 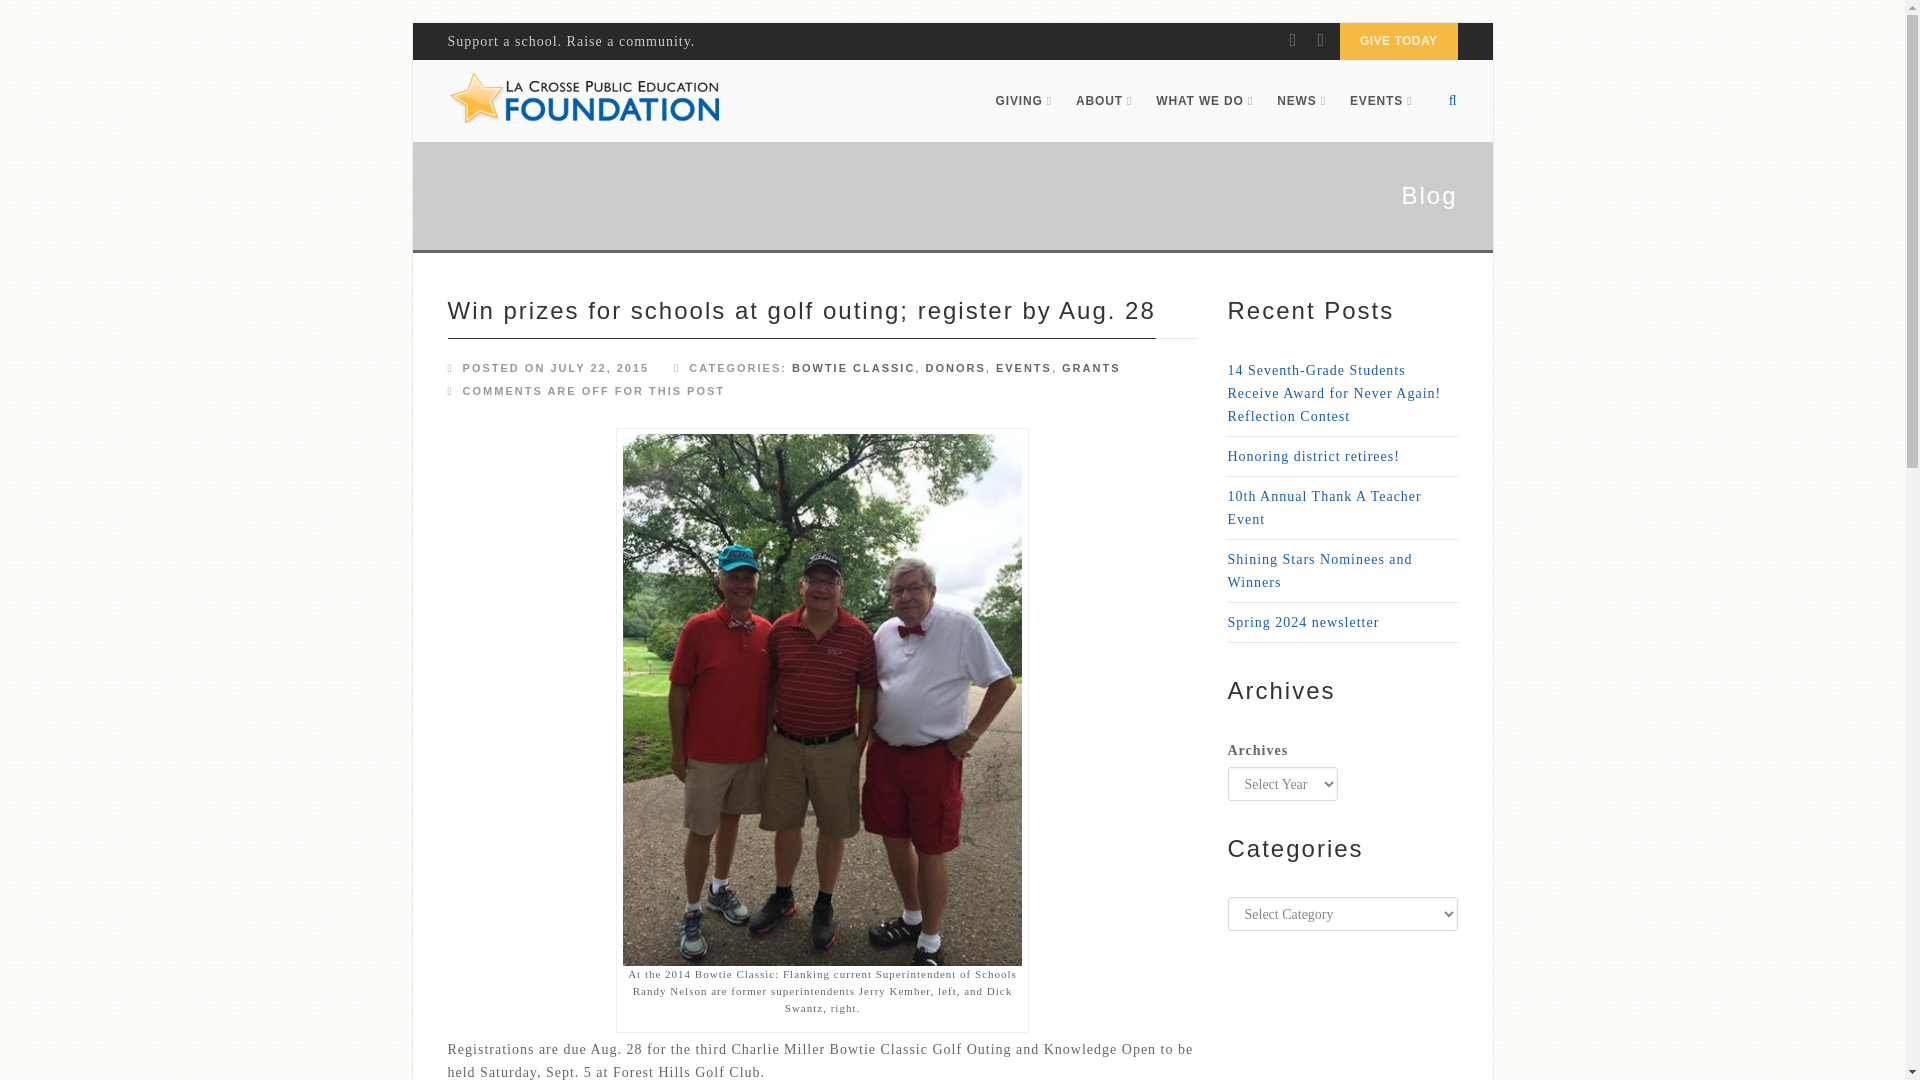 I want to click on ABOUT, so click(x=1104, y=100).